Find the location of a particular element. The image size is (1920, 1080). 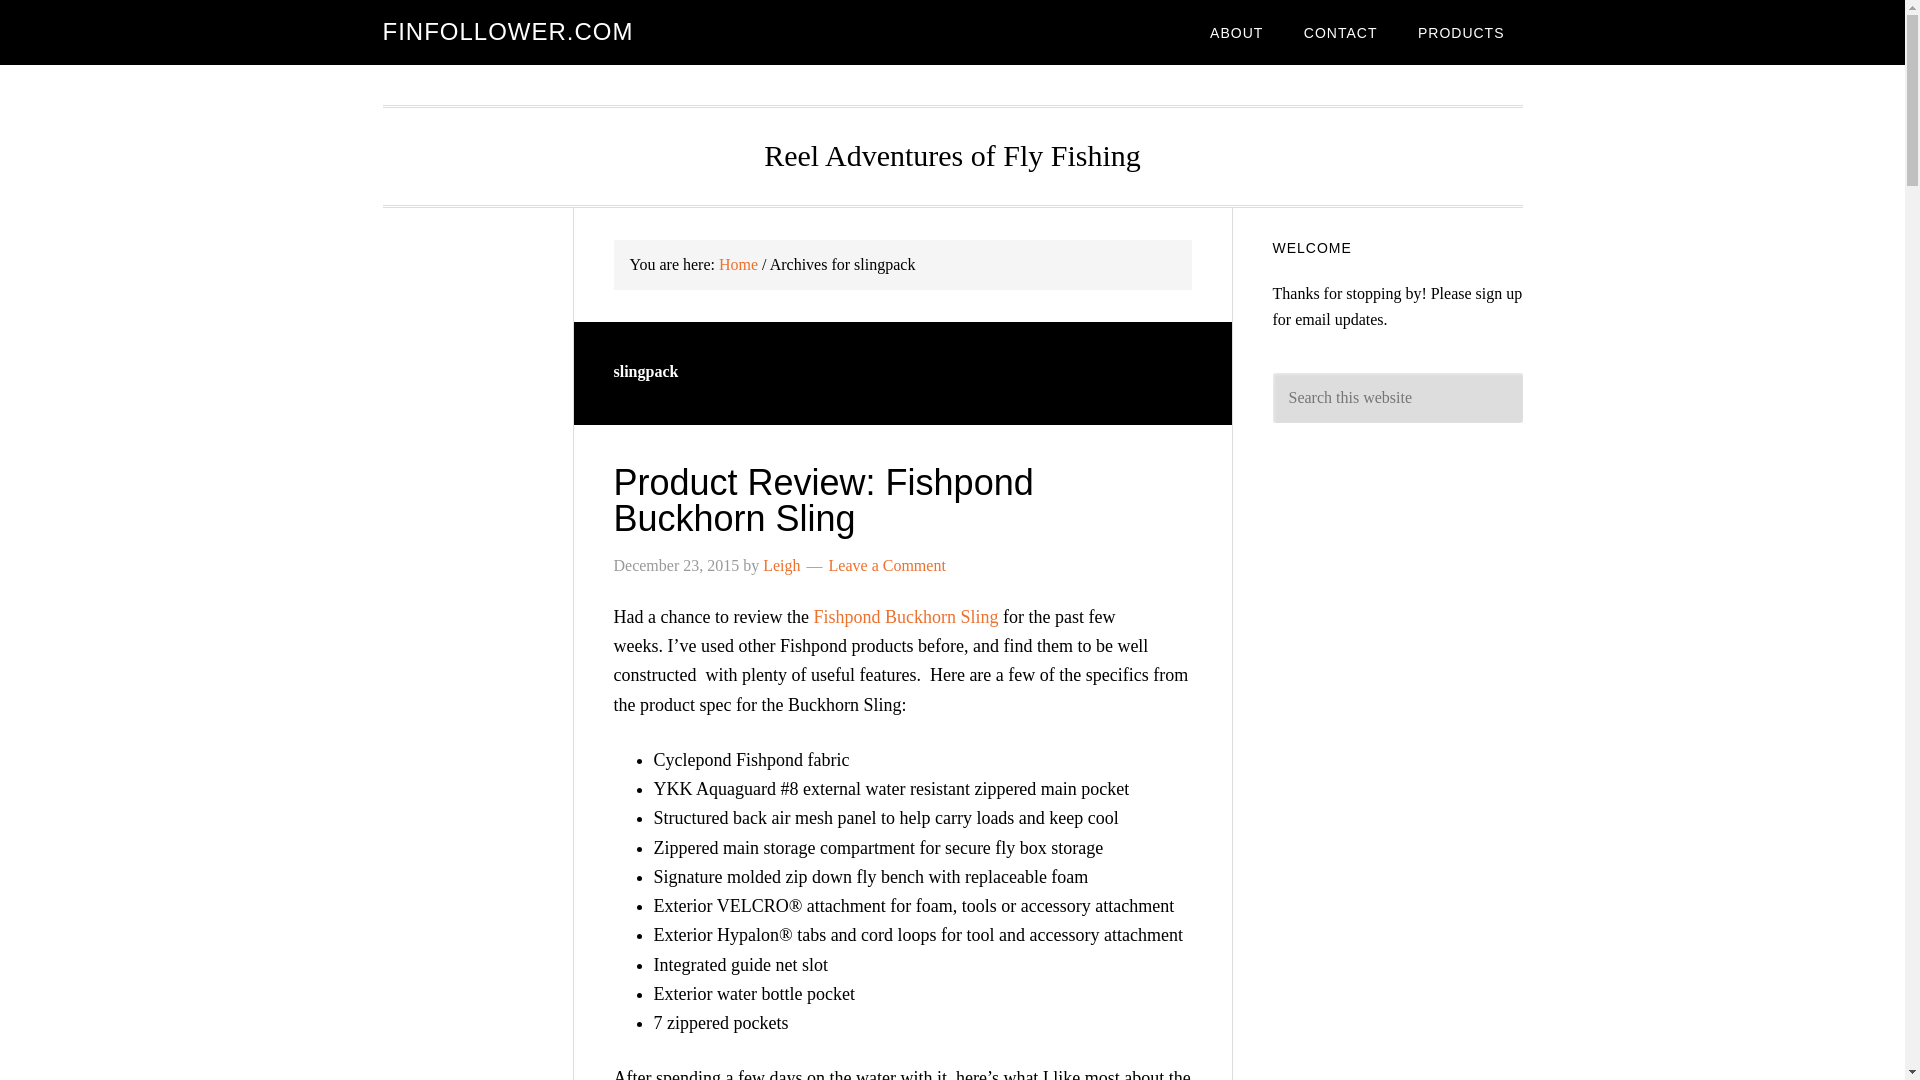

Product Review: Fishpond Buckhorn Sling is located at coordinates (824, 500).